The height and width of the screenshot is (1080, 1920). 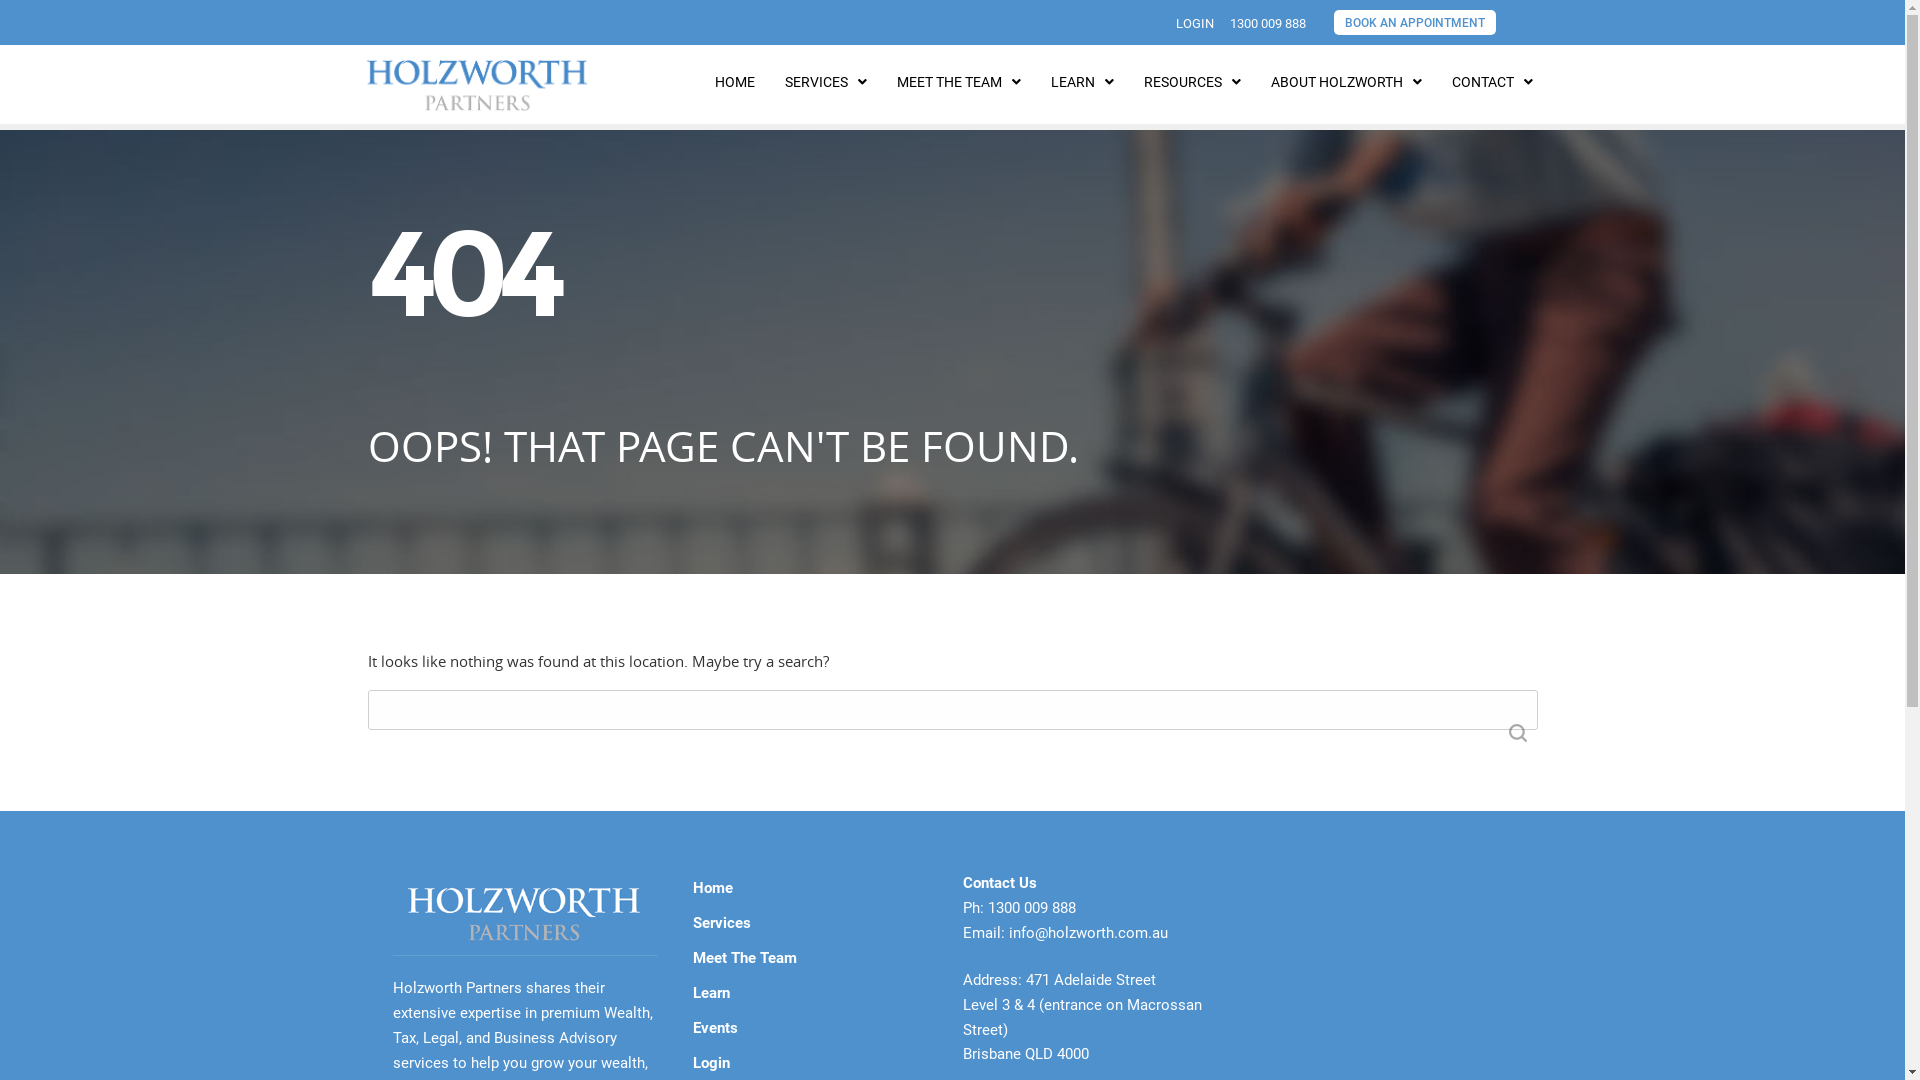 What do you see at coordinates (810, 1028) in the screenshot?
I see `Events` at bounding box center [810, 1028].